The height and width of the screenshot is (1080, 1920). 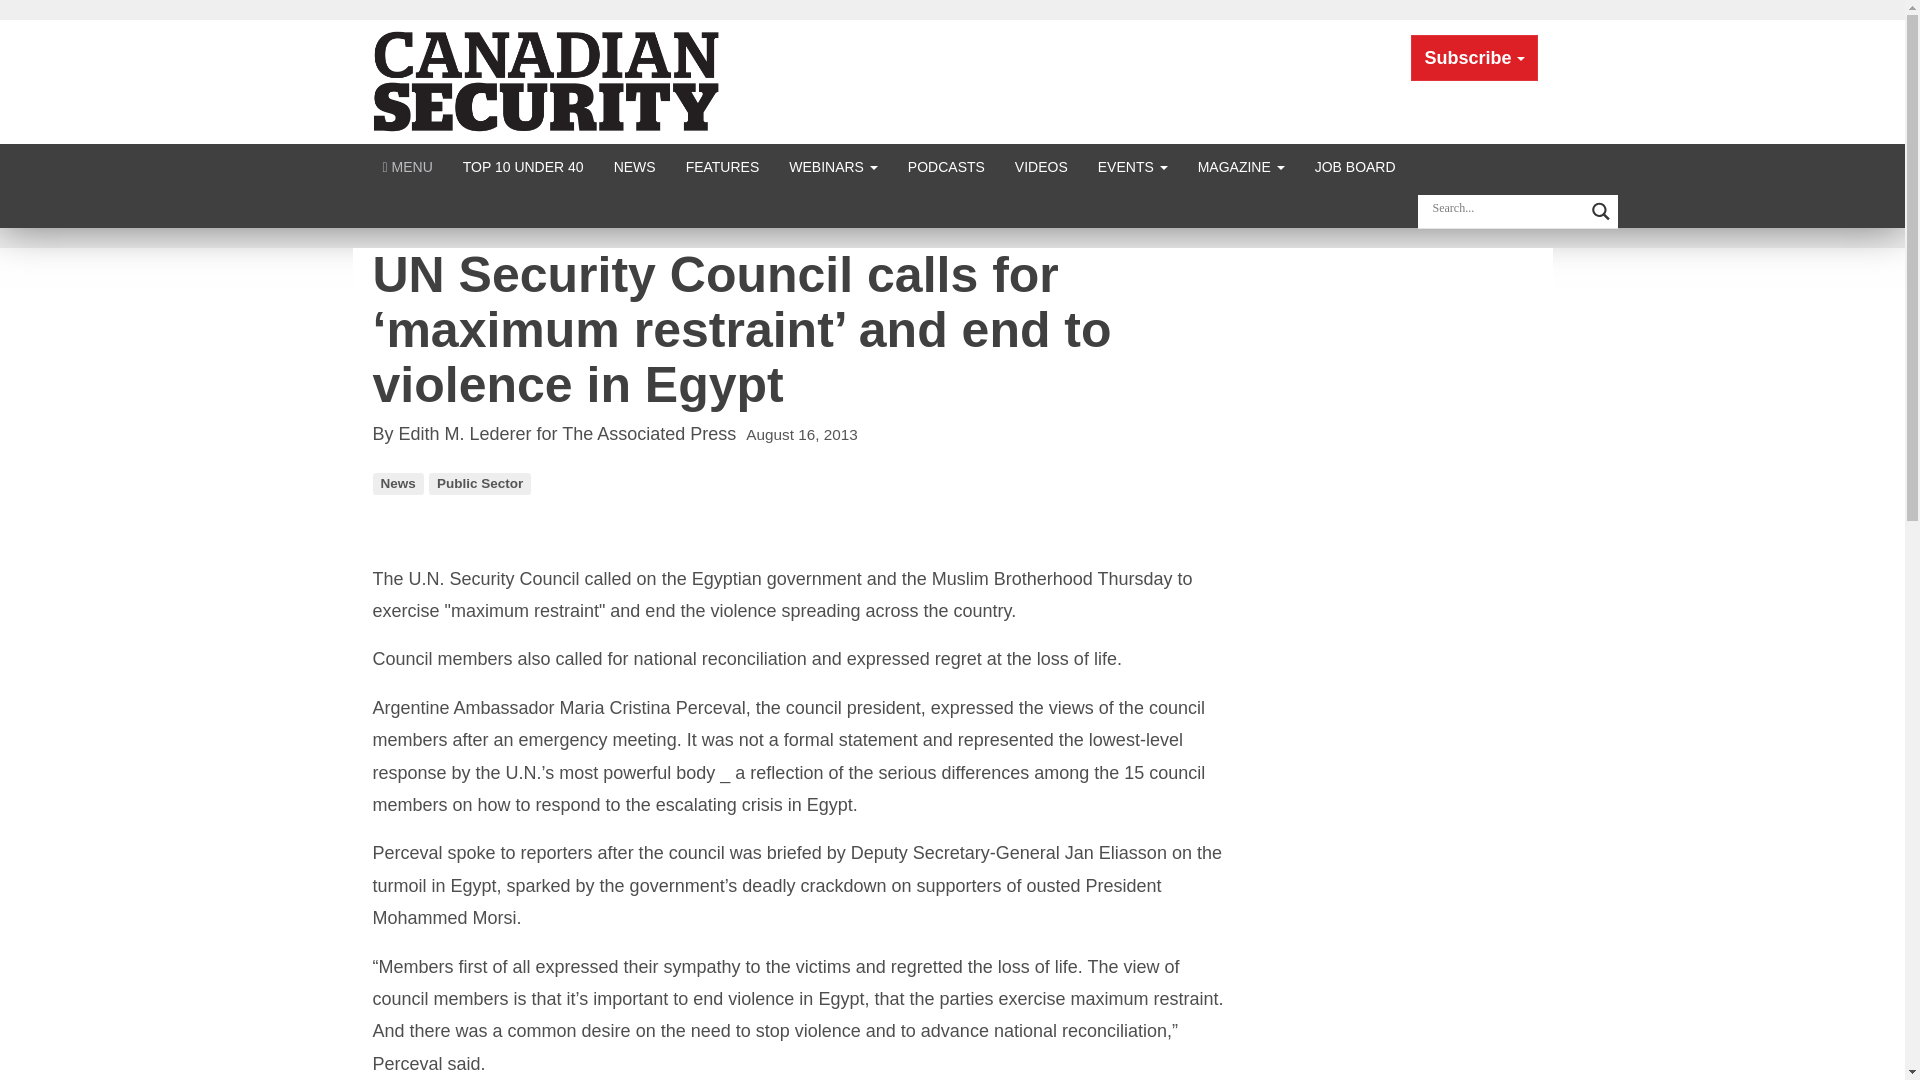 I want to click on Canadian Security Magazine, so click(x=548, y=80).